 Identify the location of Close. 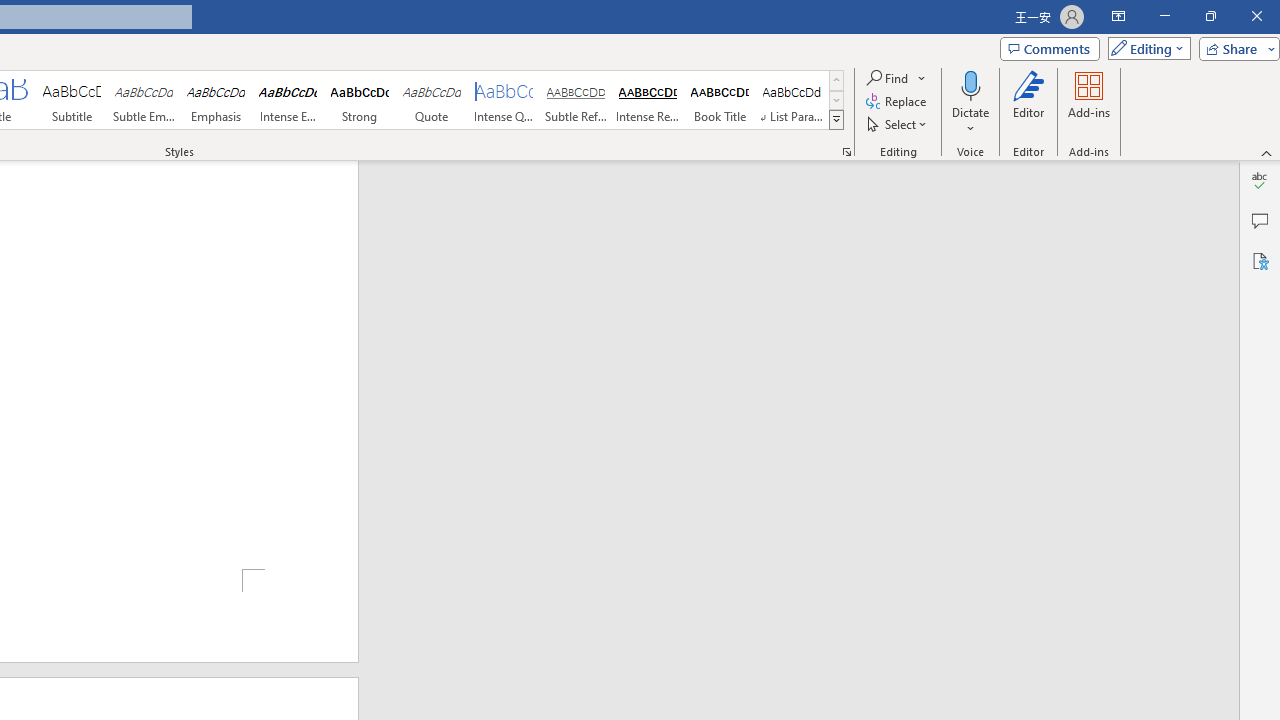
(1256, 16).